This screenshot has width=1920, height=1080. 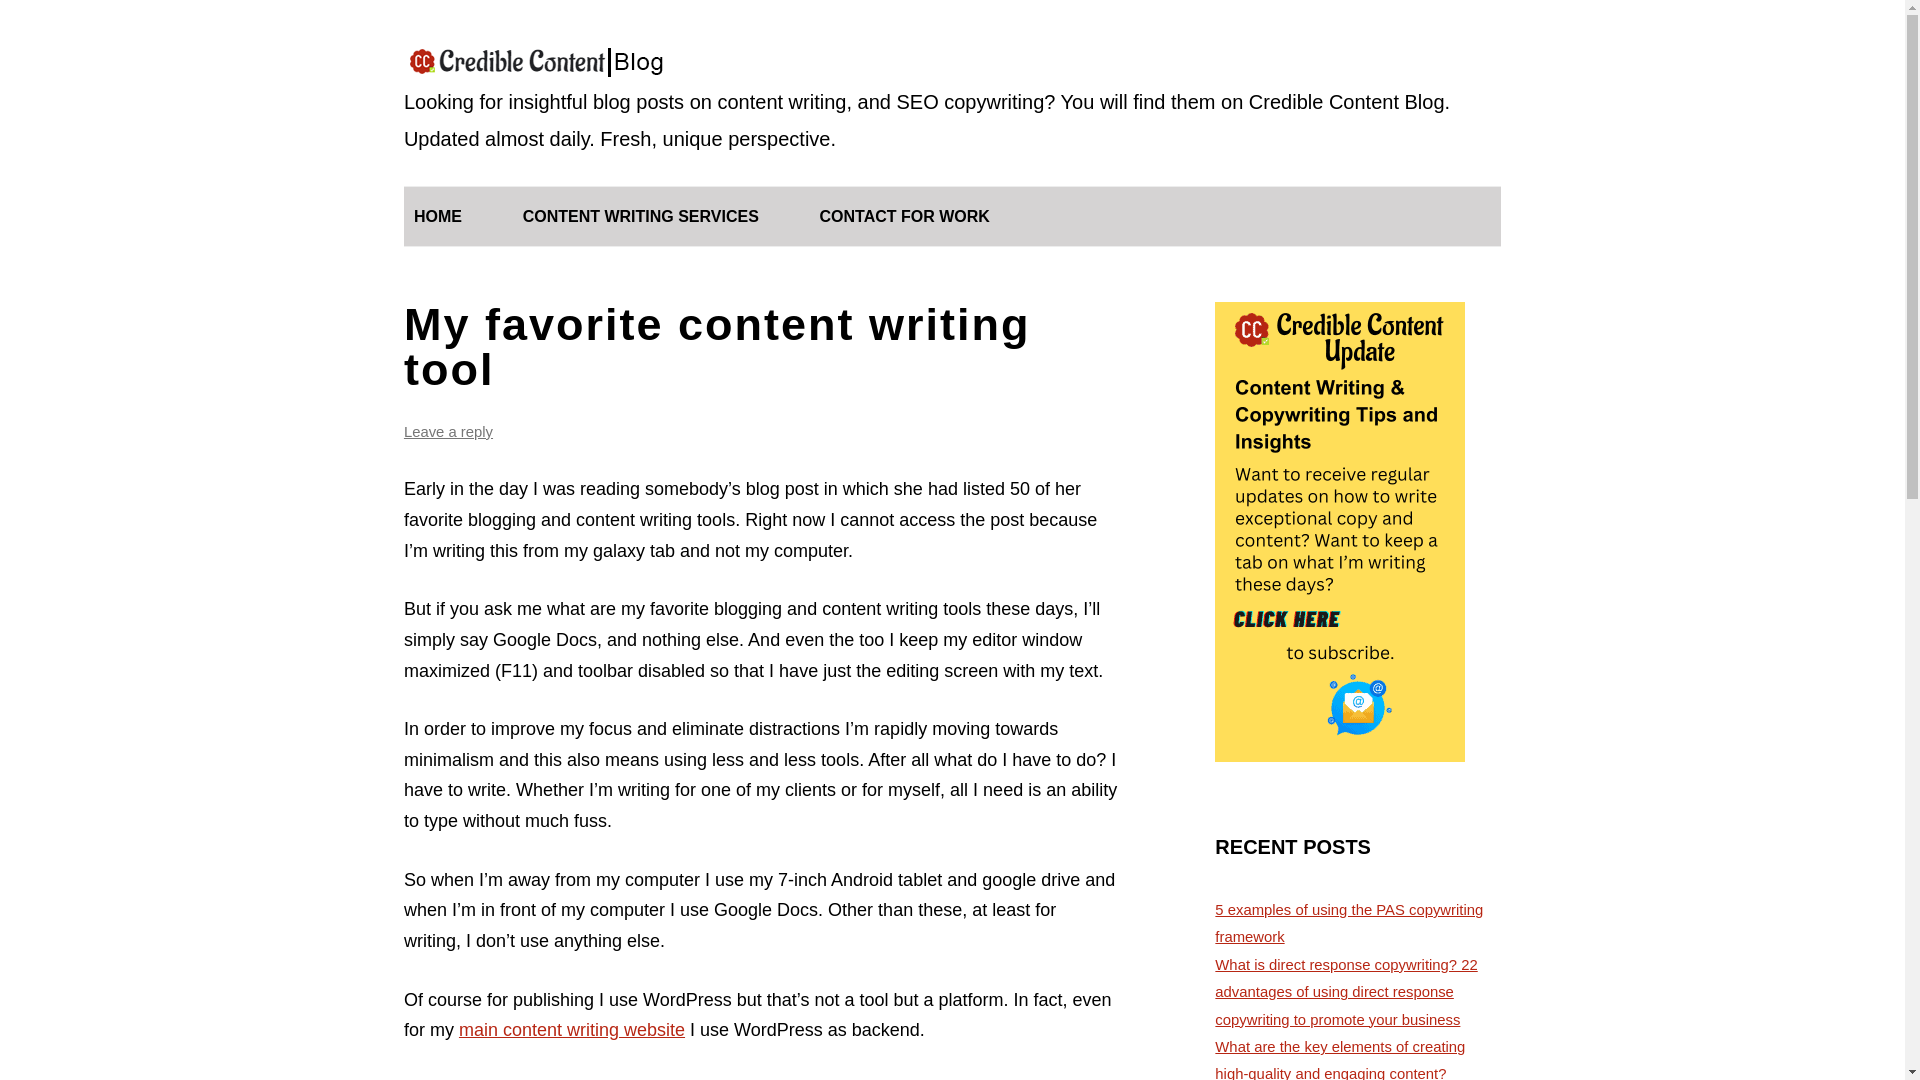 I want to click on Leave a reply, so click(x=448, y=432).